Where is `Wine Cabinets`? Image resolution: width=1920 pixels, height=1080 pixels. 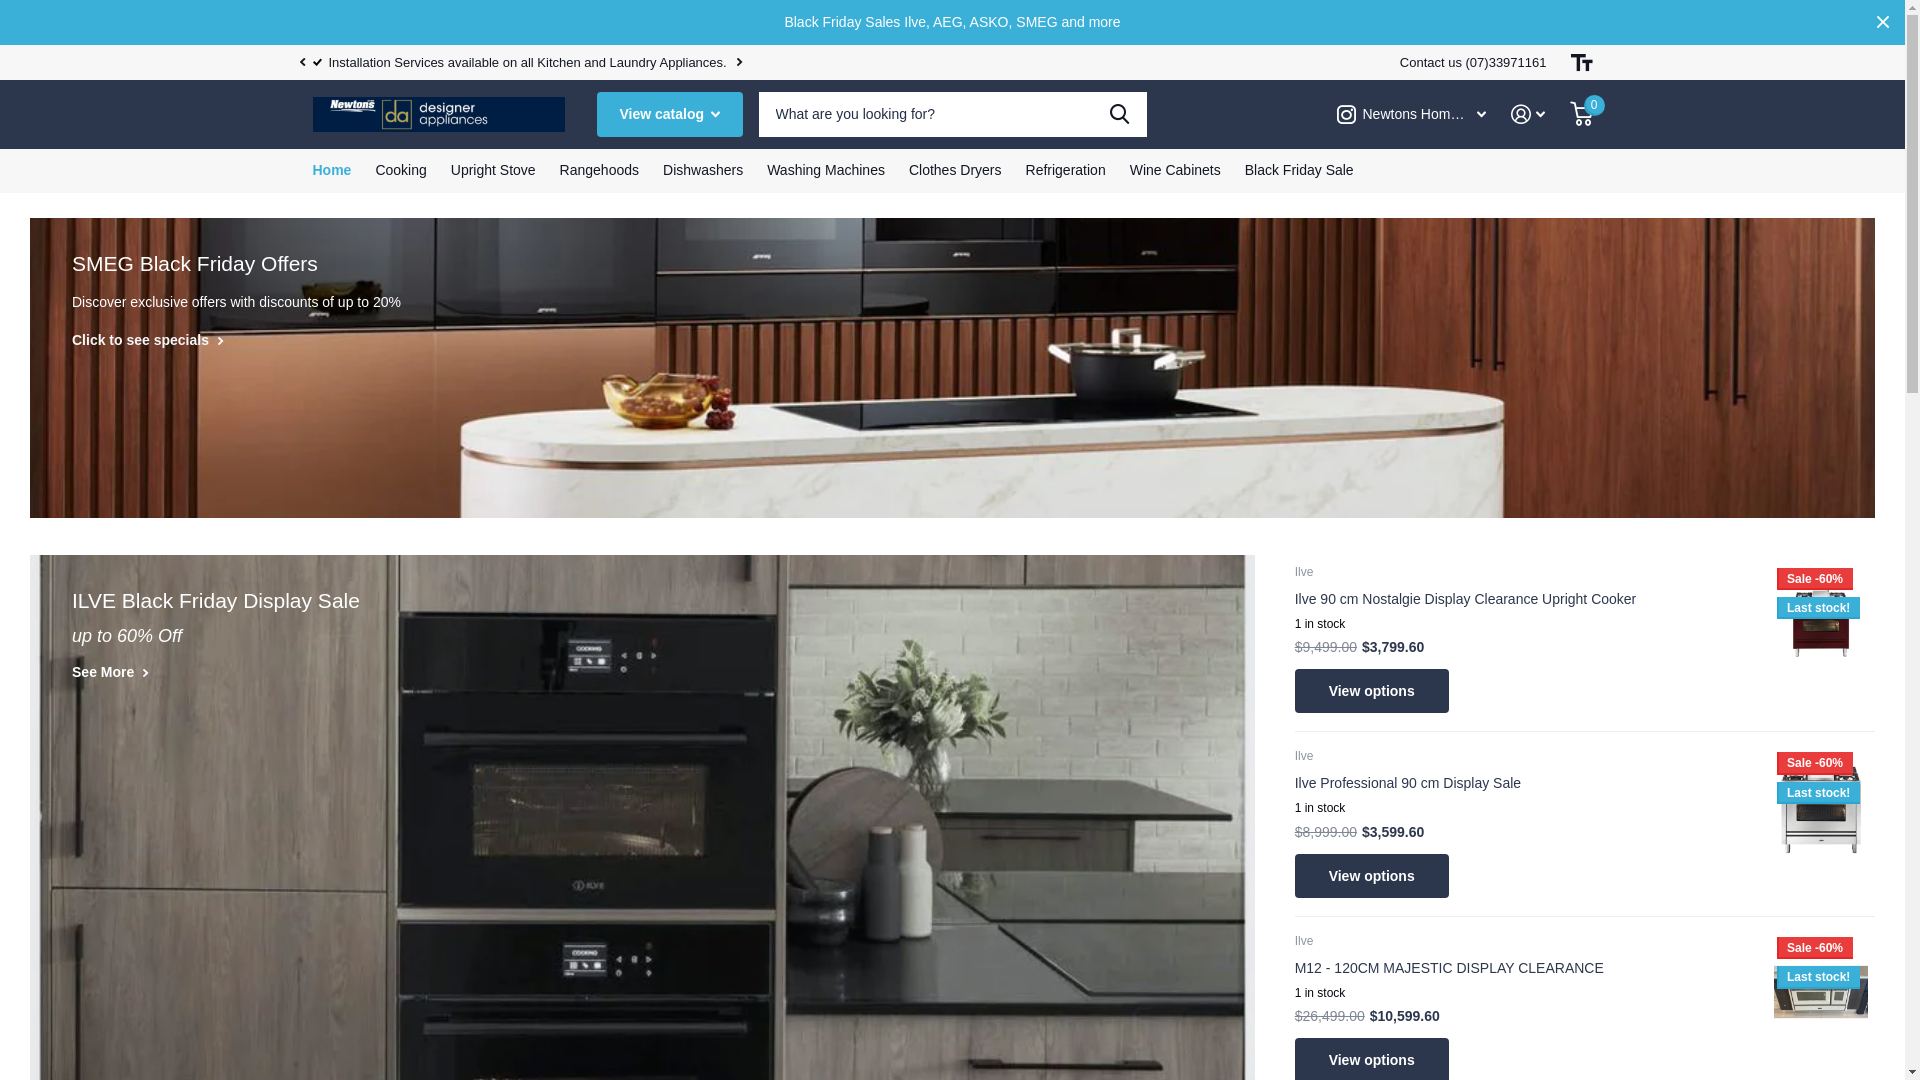
Wine Cabinets is located at coordinates (1176, 171).